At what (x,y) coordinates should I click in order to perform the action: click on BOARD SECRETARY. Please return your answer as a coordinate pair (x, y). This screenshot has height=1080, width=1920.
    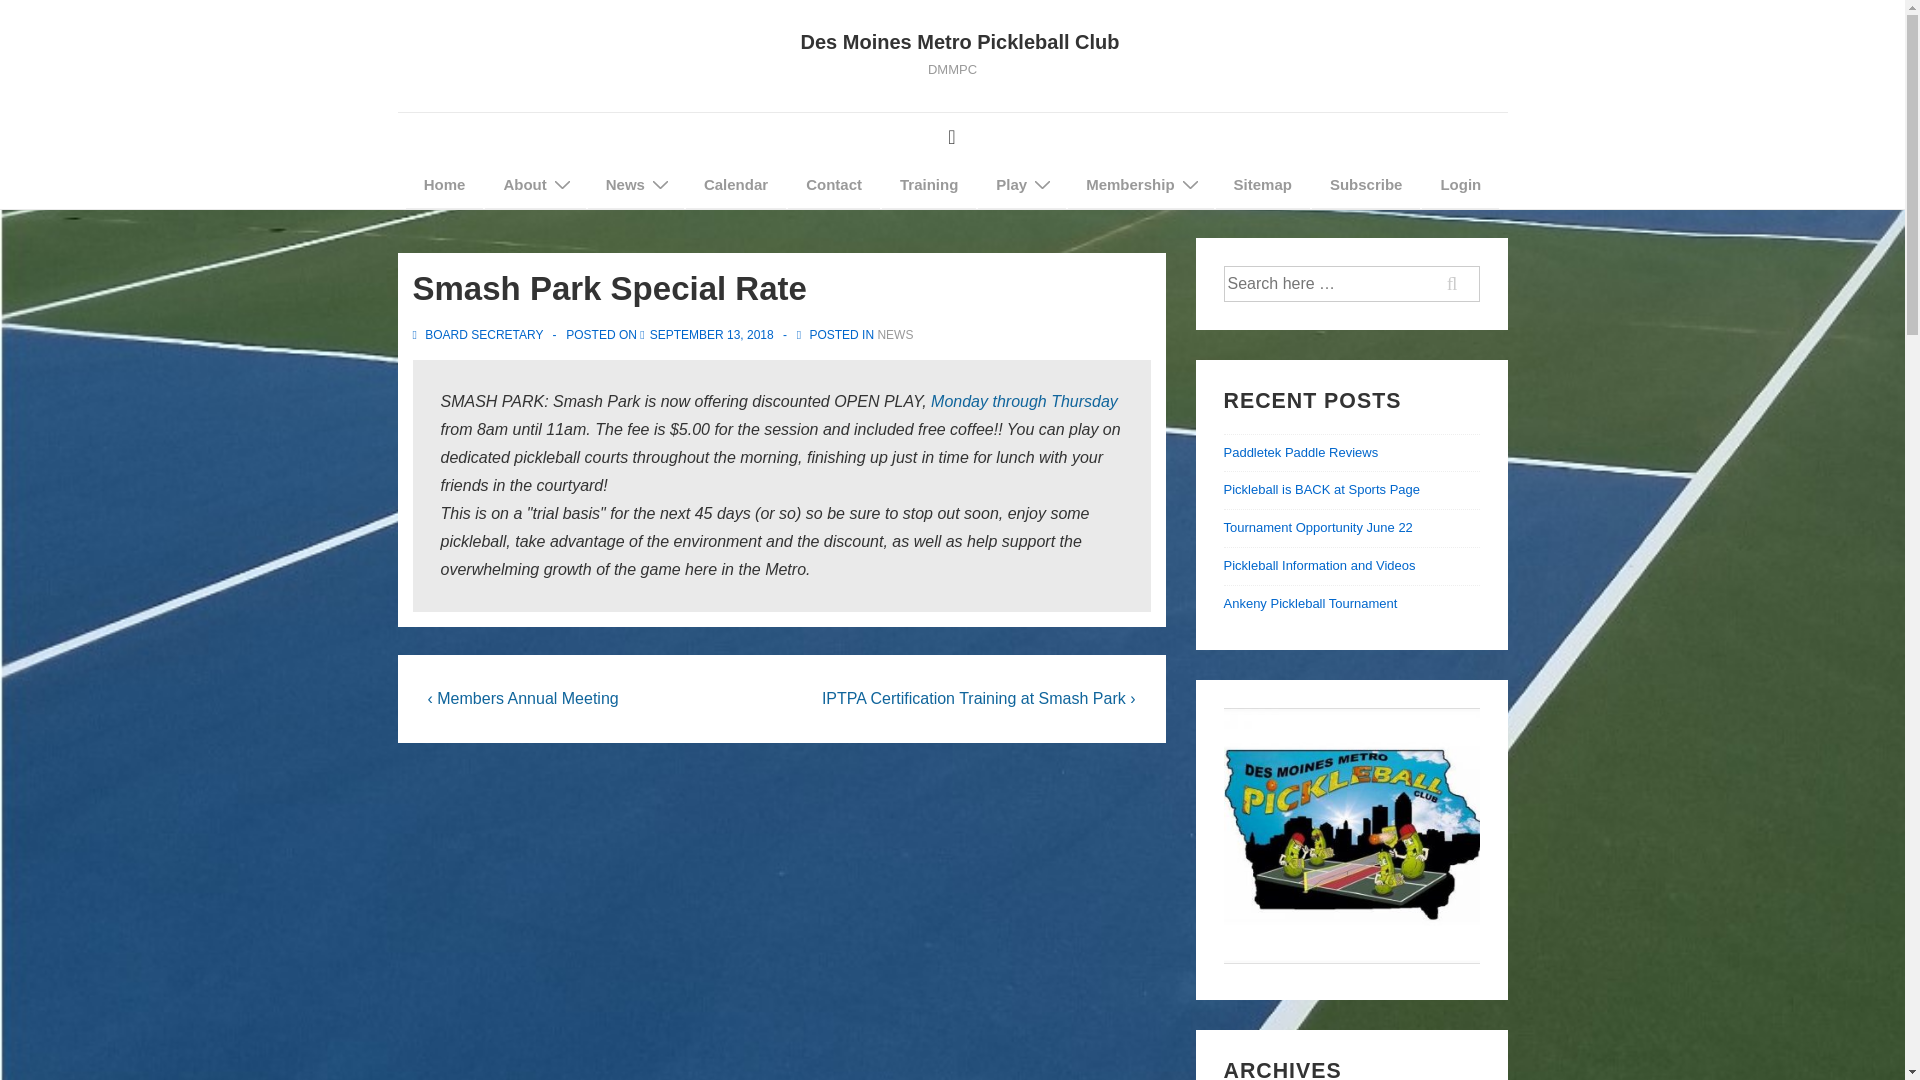
    Looking at the image, I should click on (478, 335).